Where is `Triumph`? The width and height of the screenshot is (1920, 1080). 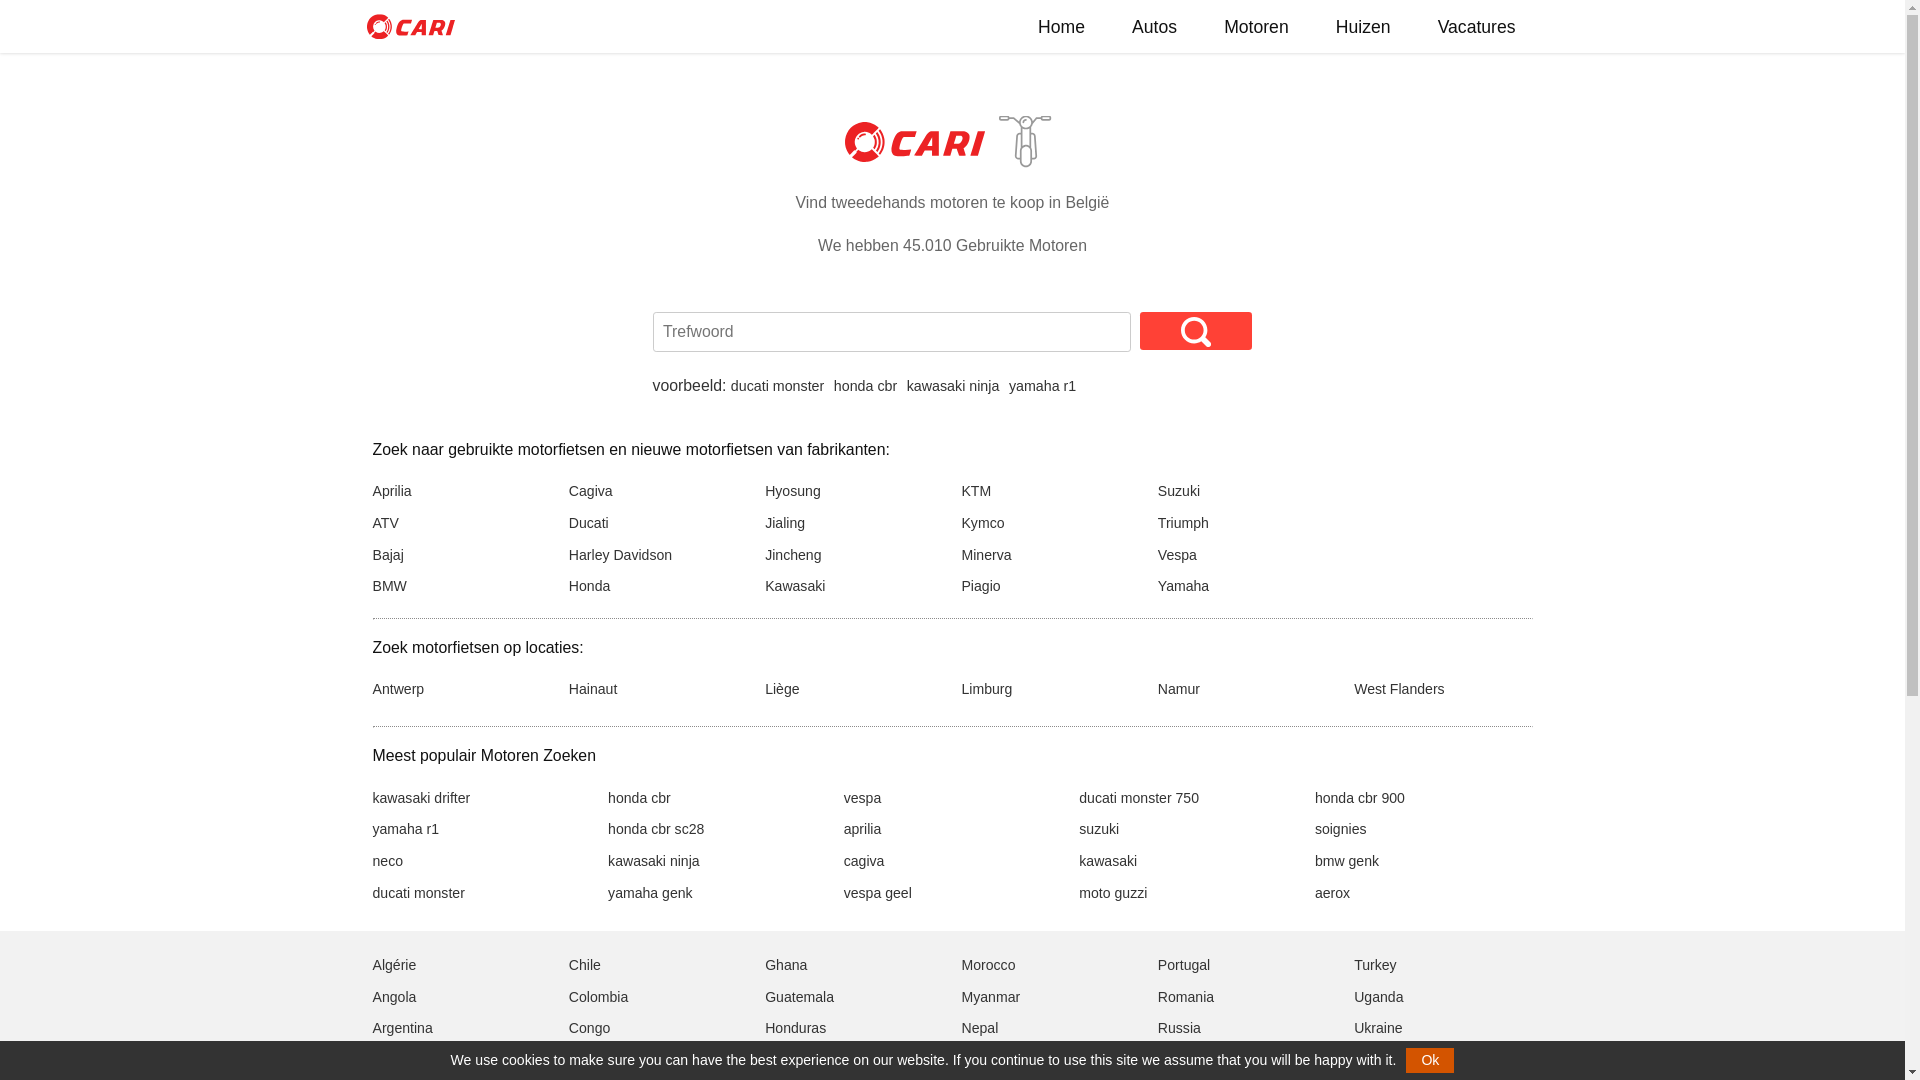
Triumph is located at coordinates (1184, 523).